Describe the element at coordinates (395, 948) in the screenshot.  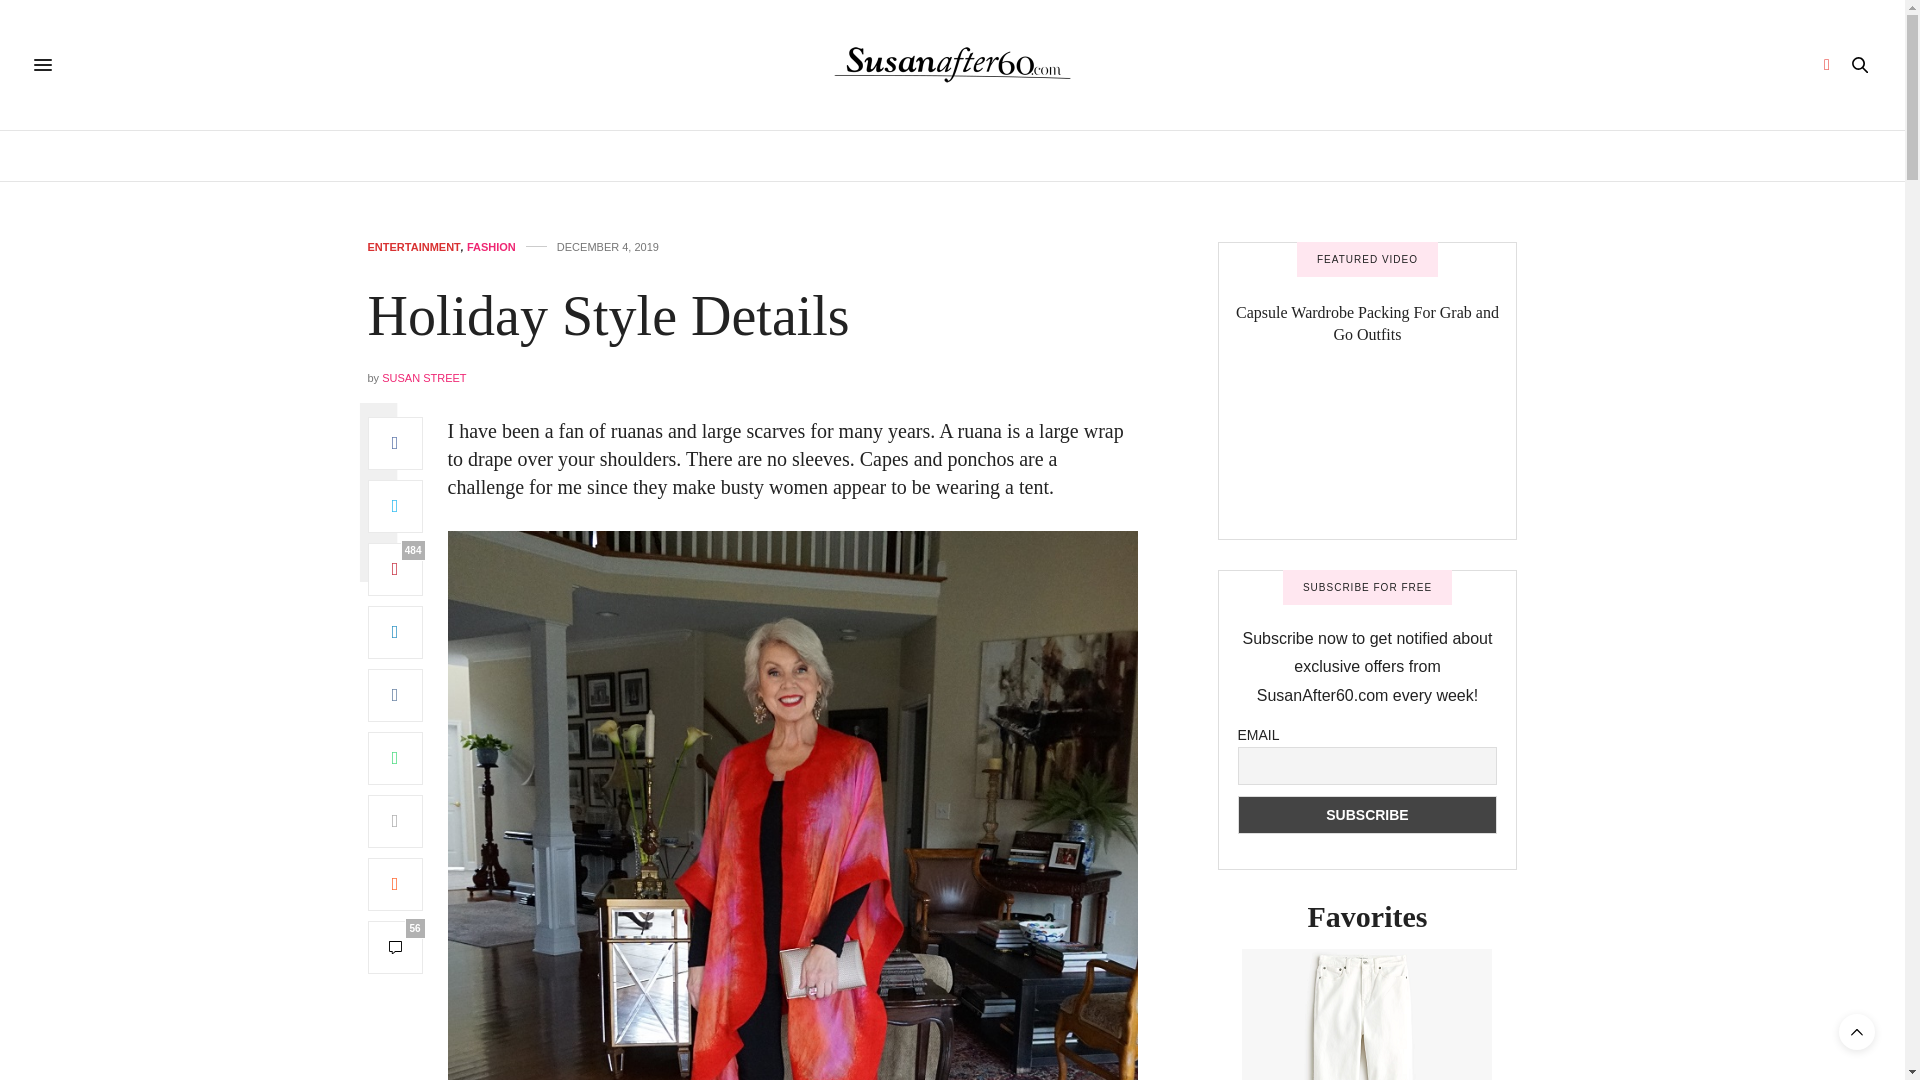
I see `56` at that location.